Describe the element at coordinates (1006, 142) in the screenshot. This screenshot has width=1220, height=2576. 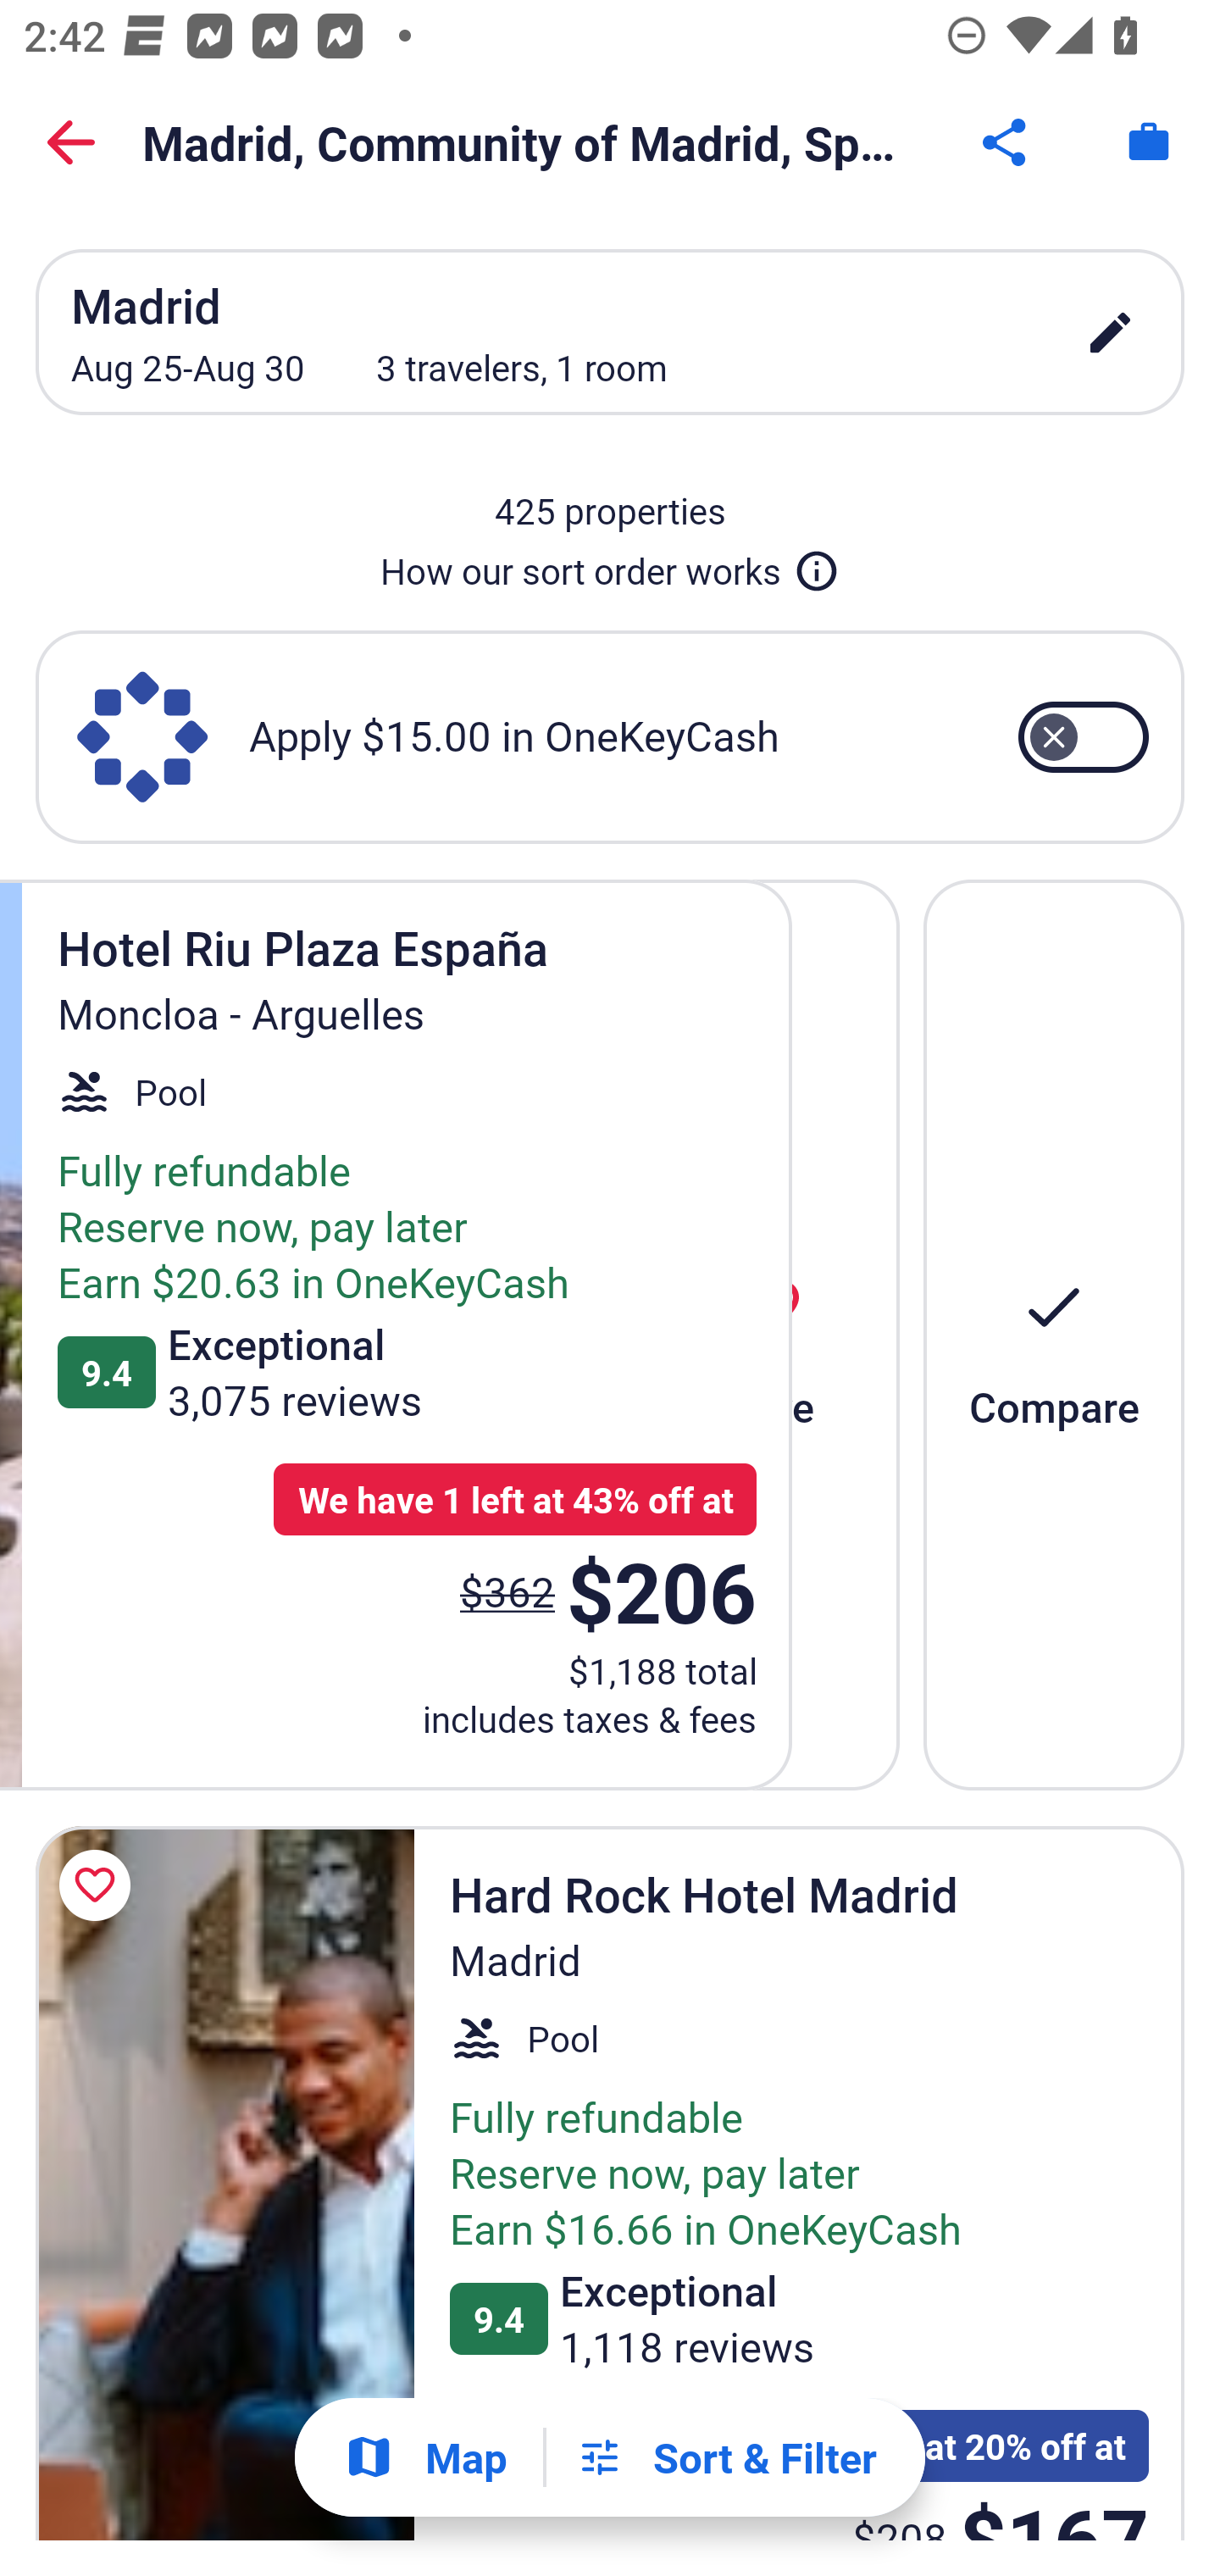
I see `Share Button` at that location.